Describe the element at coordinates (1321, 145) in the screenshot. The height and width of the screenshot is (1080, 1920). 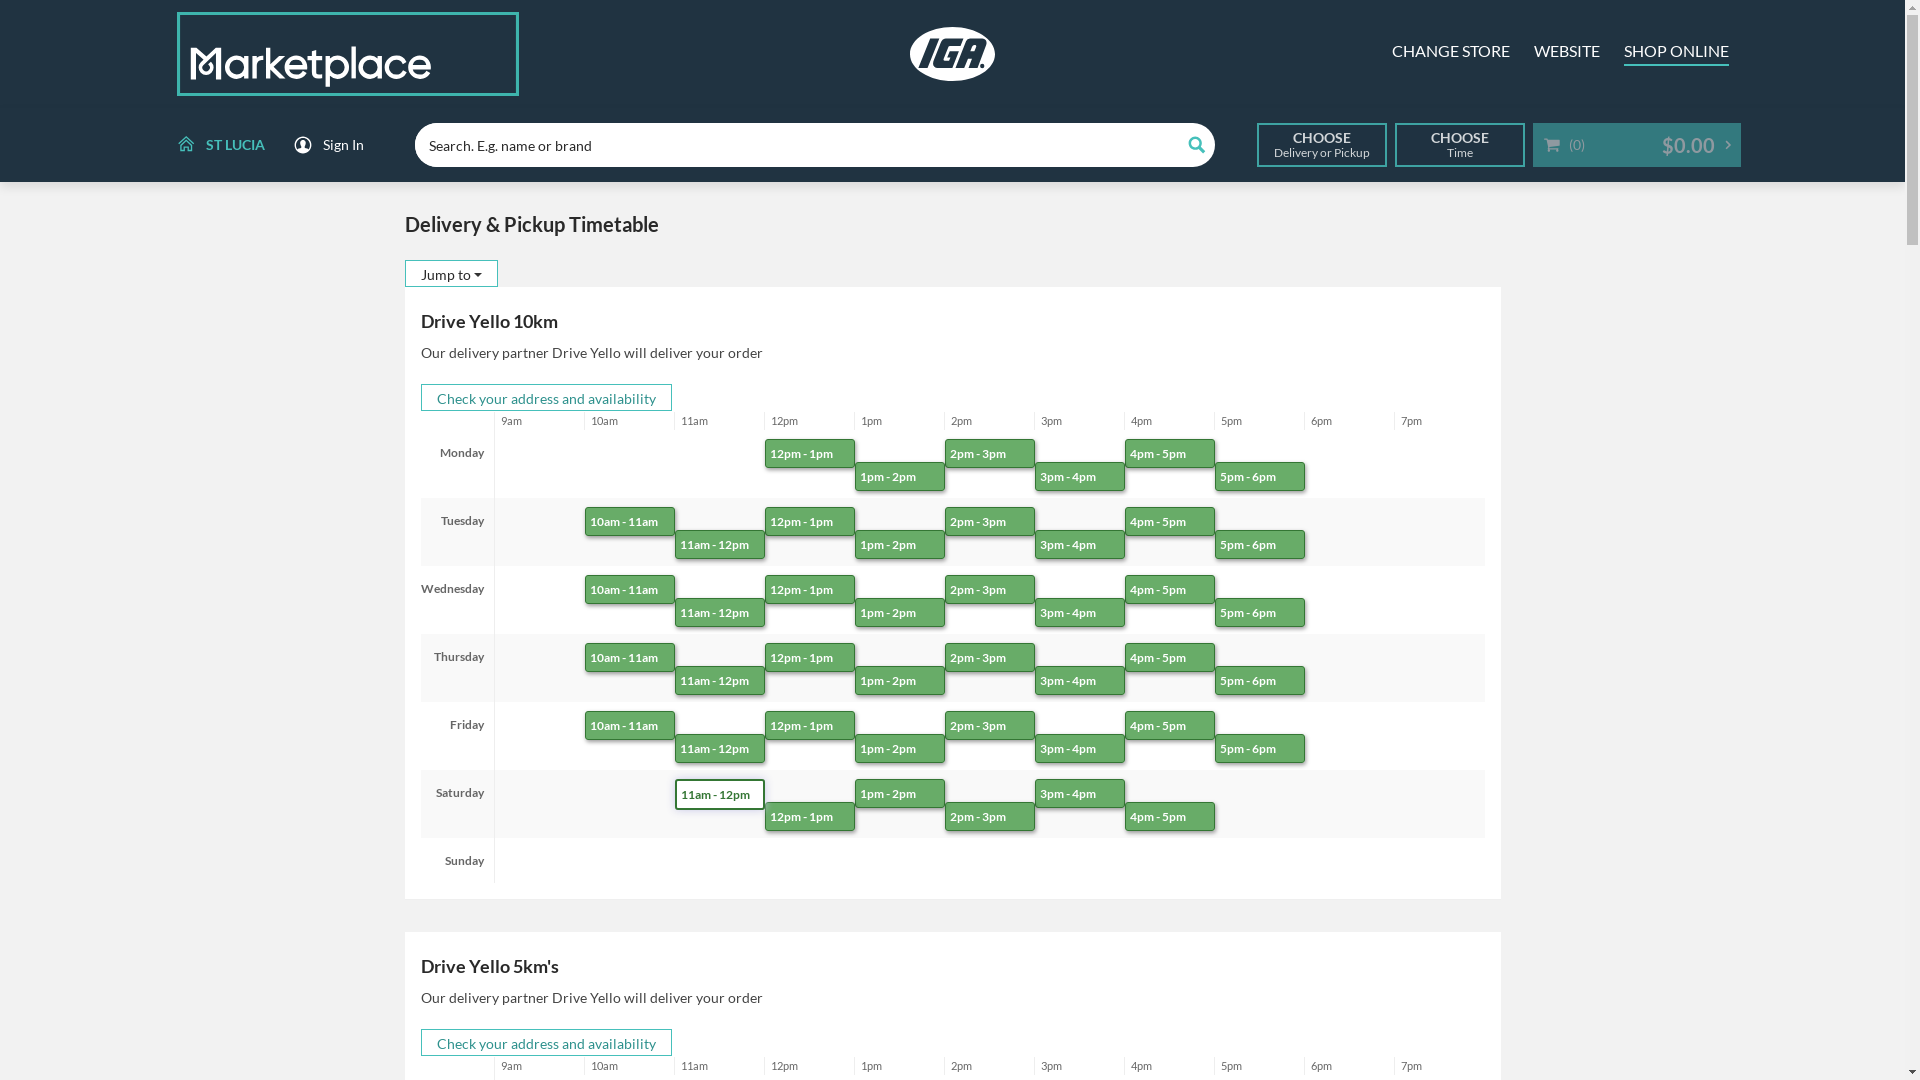
I see `CHOOSE
Delivery or Pickup` at that location.